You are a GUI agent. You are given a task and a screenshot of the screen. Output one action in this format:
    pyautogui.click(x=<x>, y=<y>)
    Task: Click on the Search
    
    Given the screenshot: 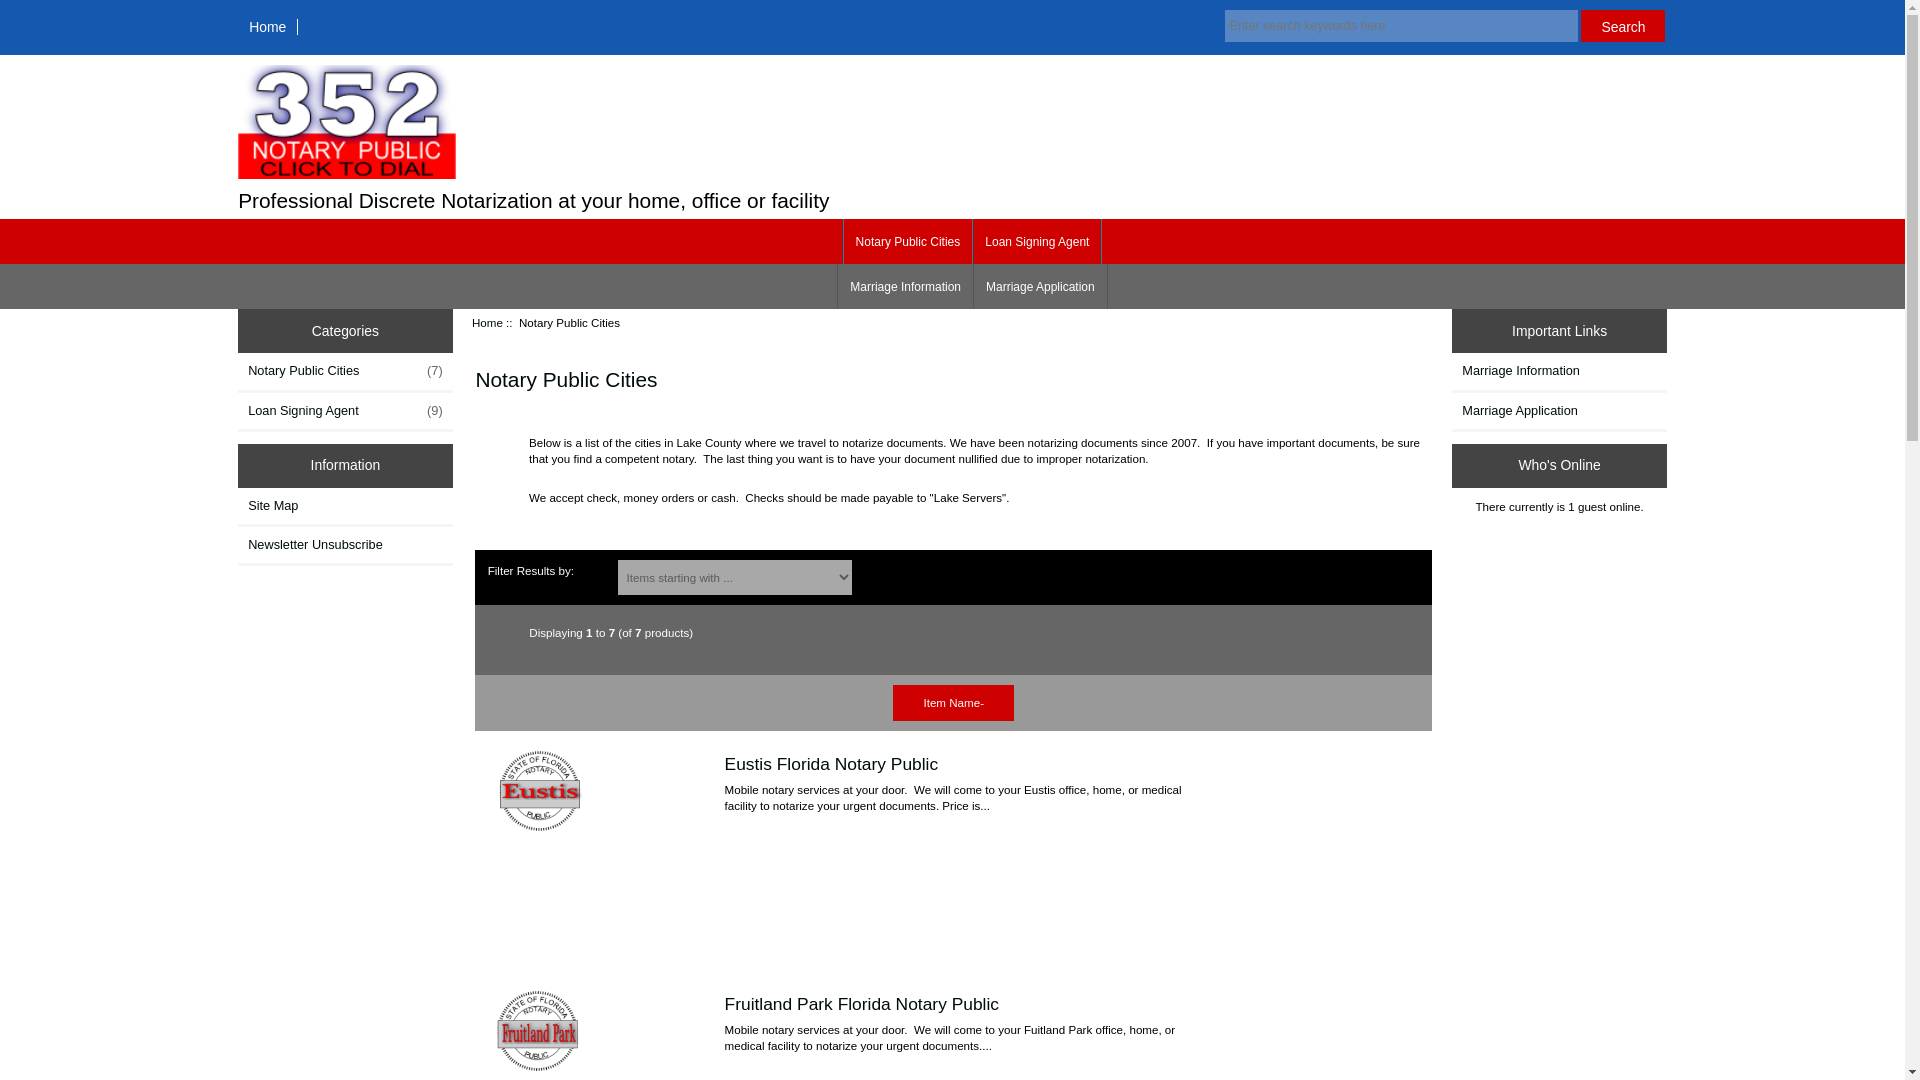 What is the action you would take?
    pyautogui.click(x=1622, y=26)
    